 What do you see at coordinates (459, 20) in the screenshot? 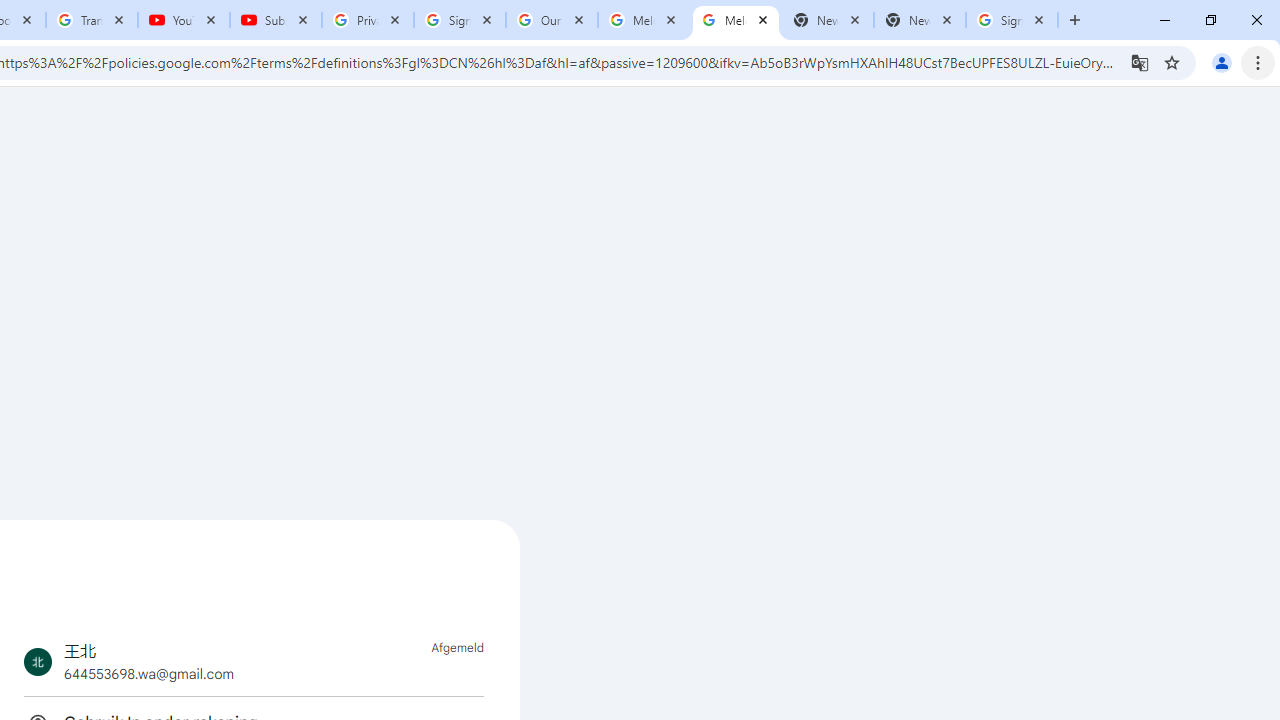
I see `Sign in - Google Accounts` at bounding box center [459, 20].